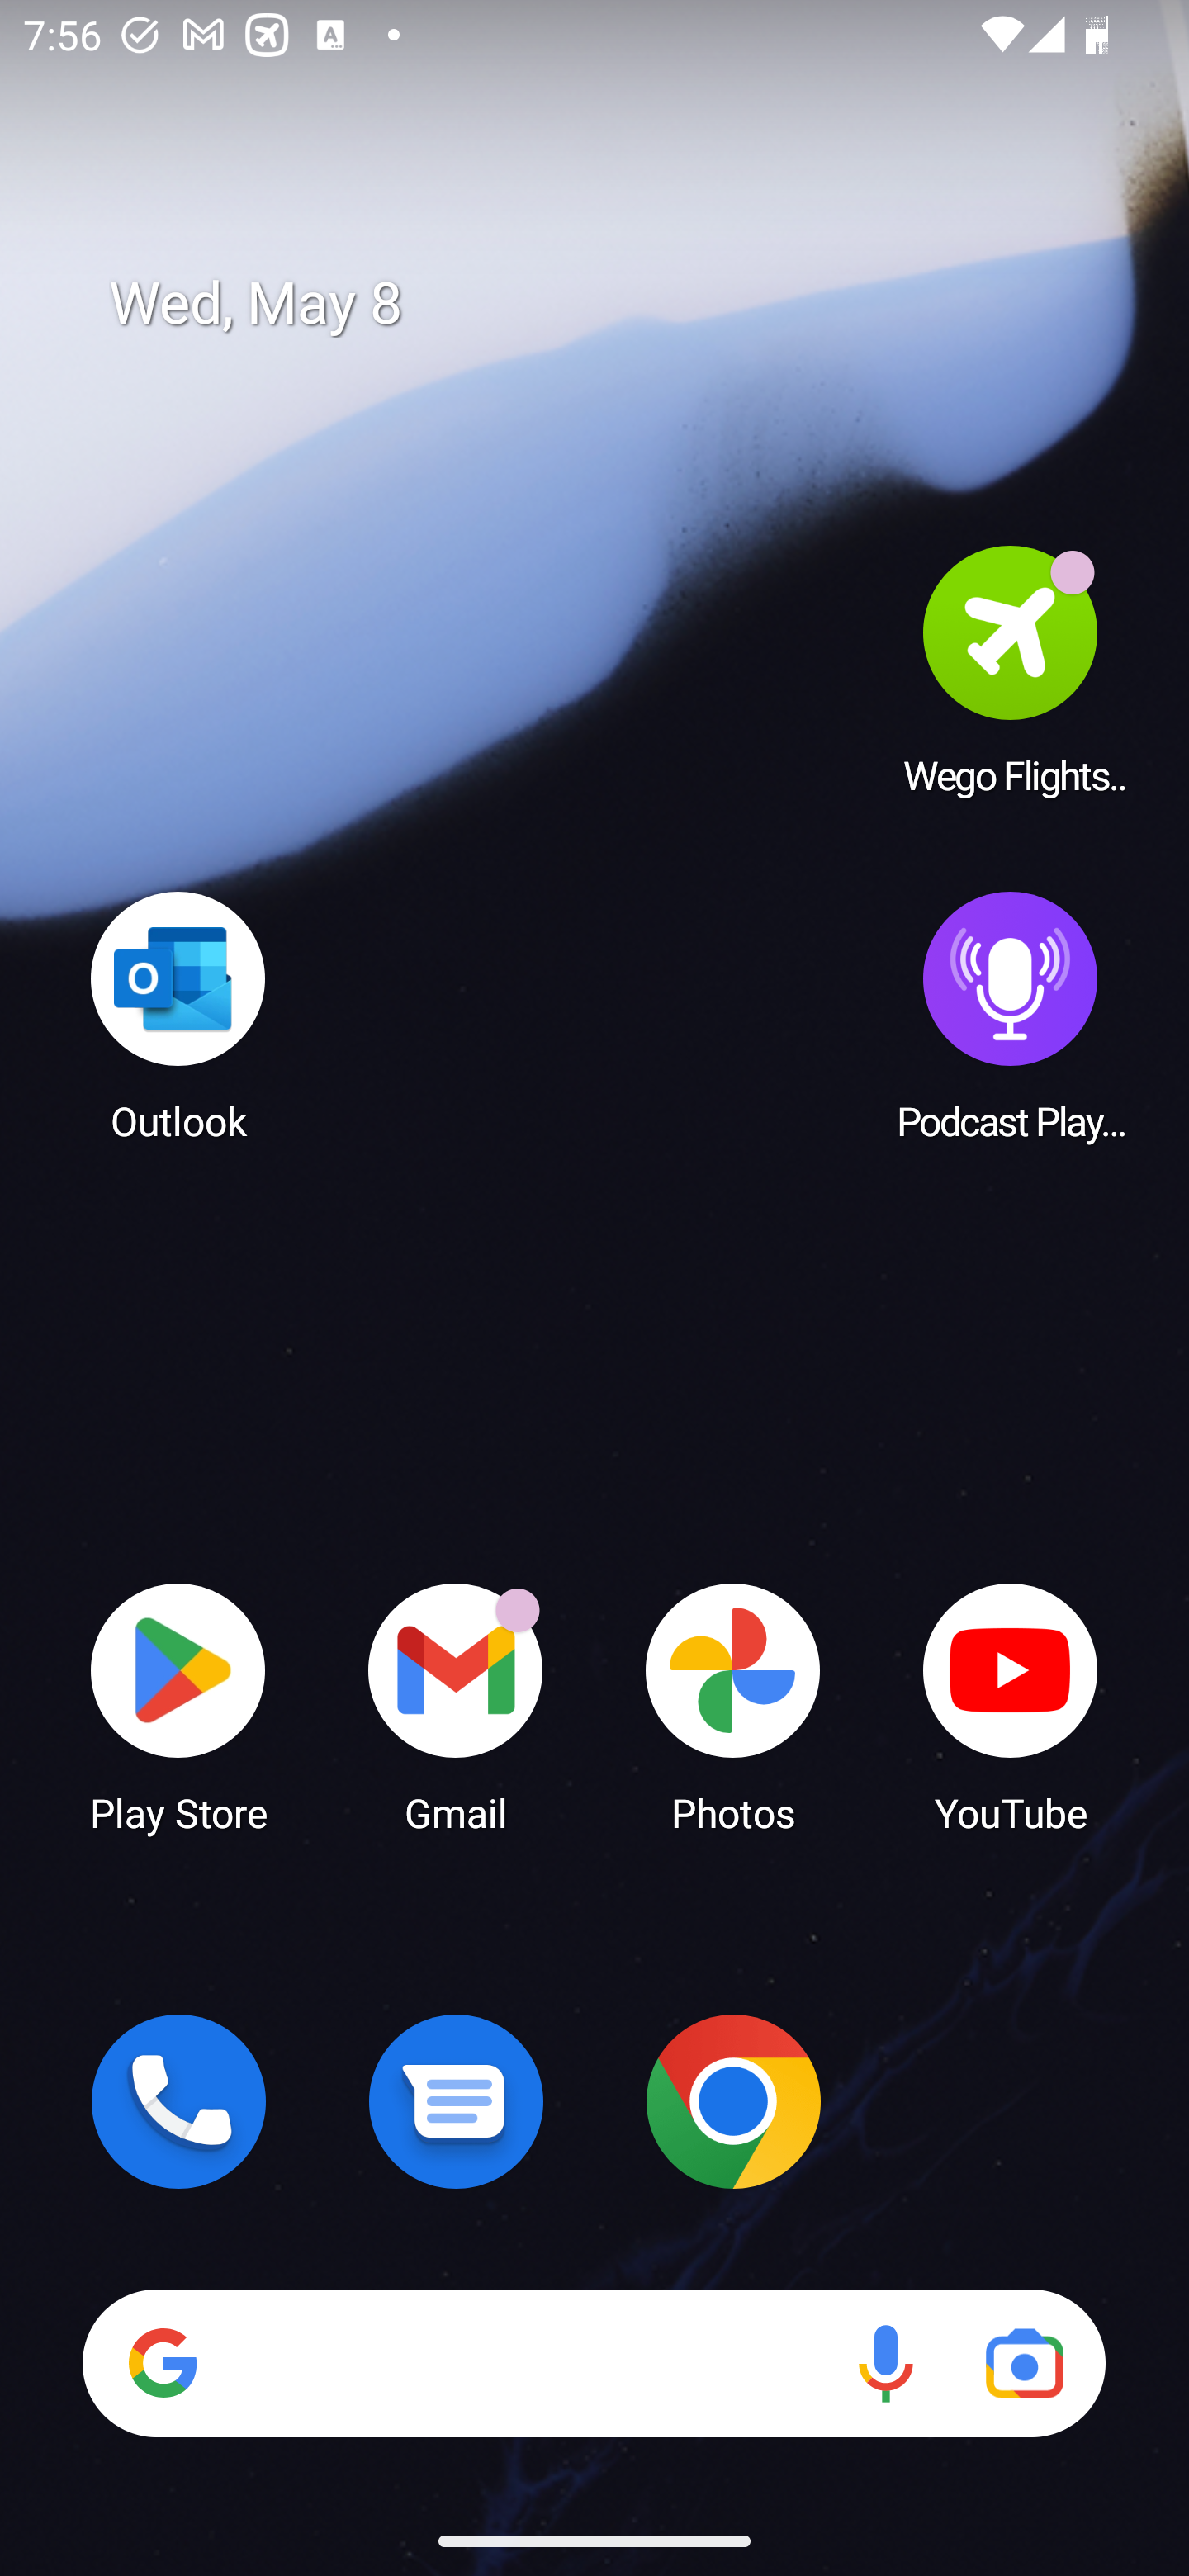 The width and height of the screenshot is (1189, 2576). Describe the element at coordinates (178, 1015) in the screenshot. I see `Outlook` at that location.